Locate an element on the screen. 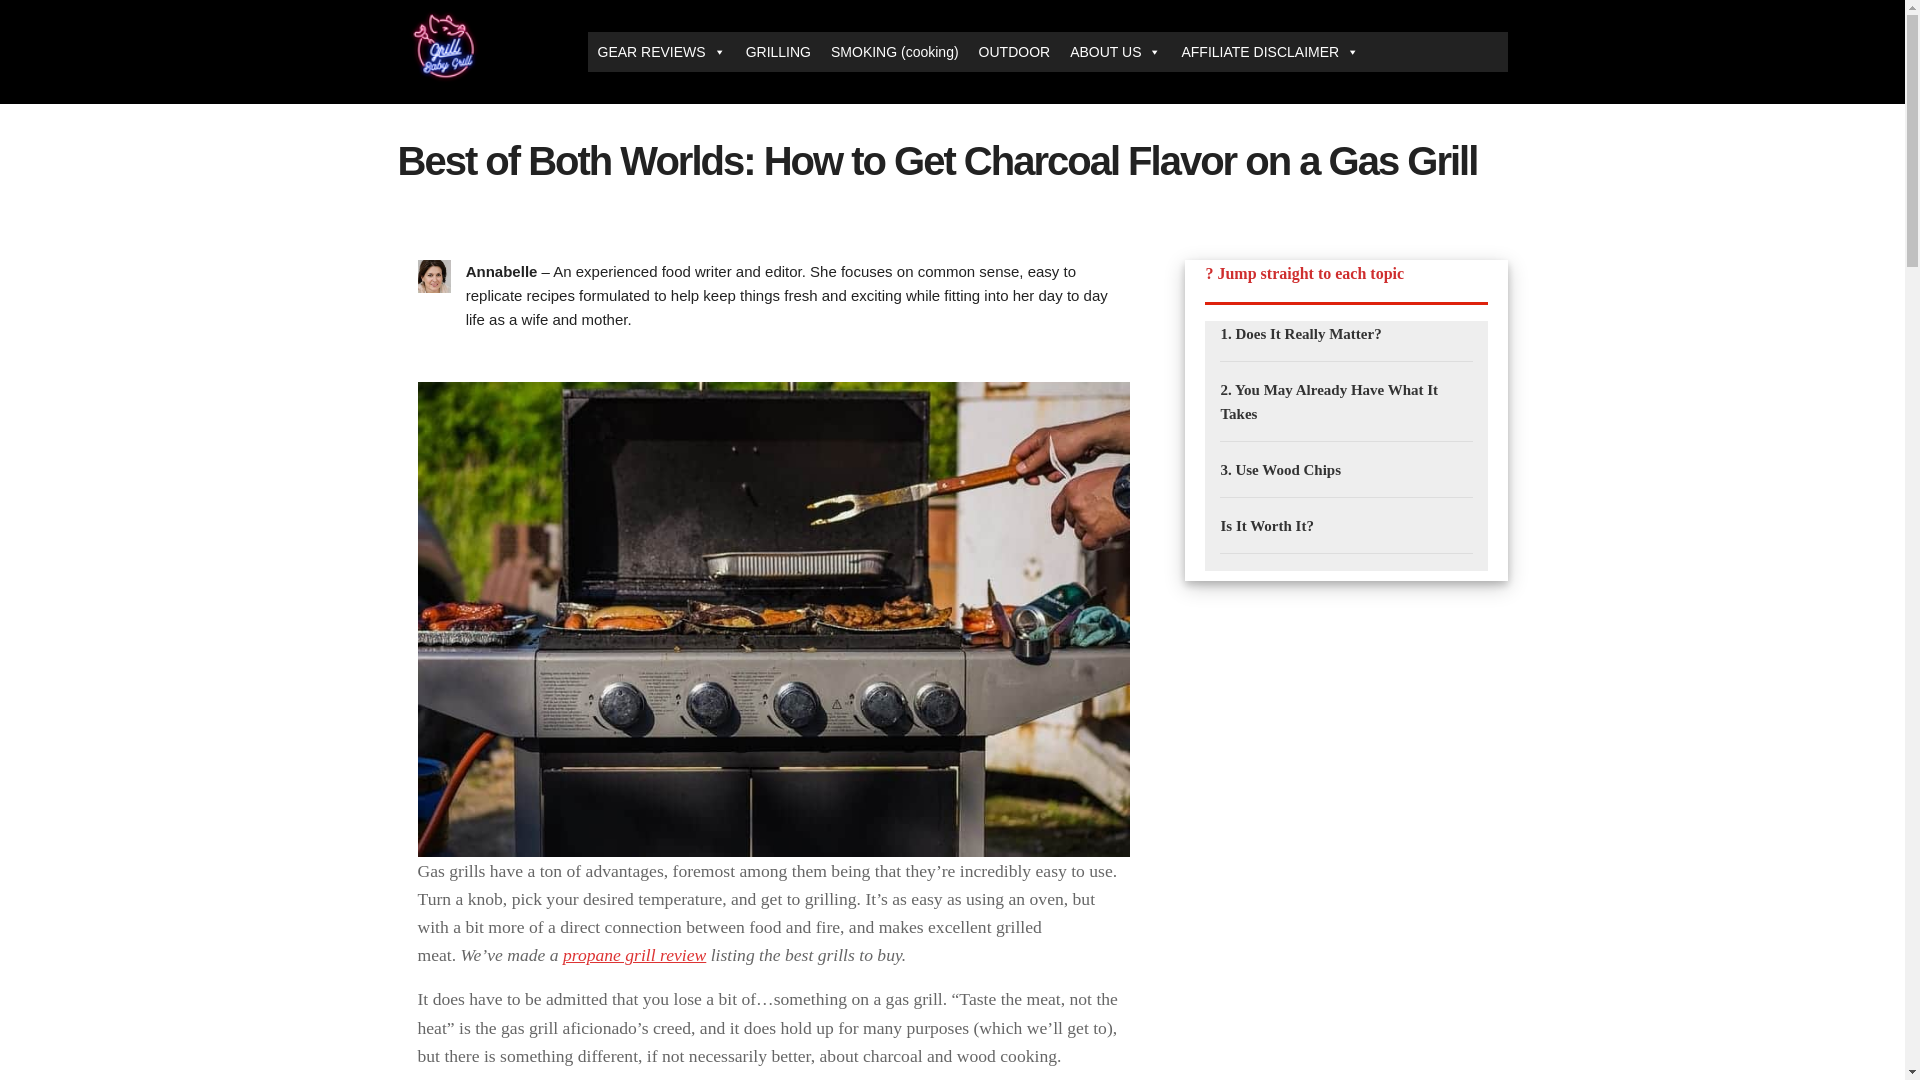 The width and height of the screenshot is (1920, 1080). propane grill review is located at coordinates (634, 955).